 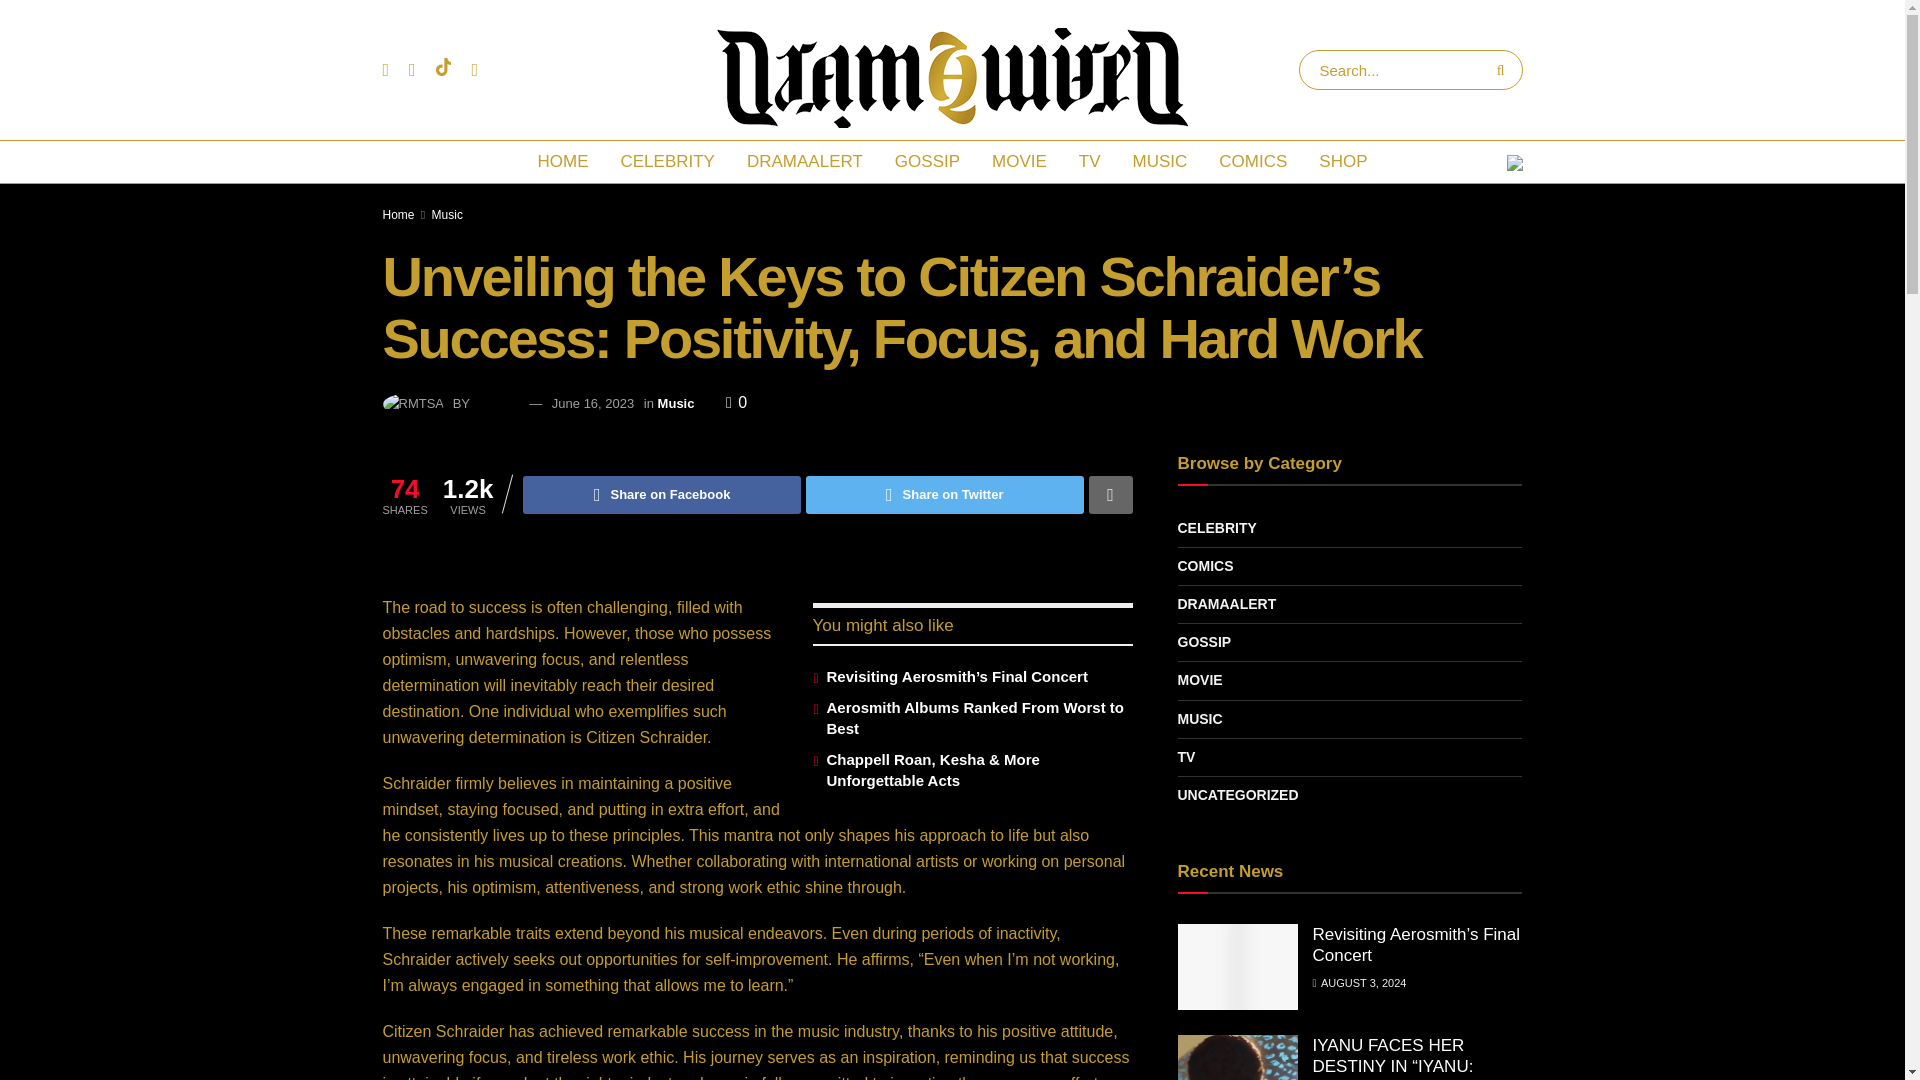 I want to click on Share on Facebook, so click(x=661, y=495).